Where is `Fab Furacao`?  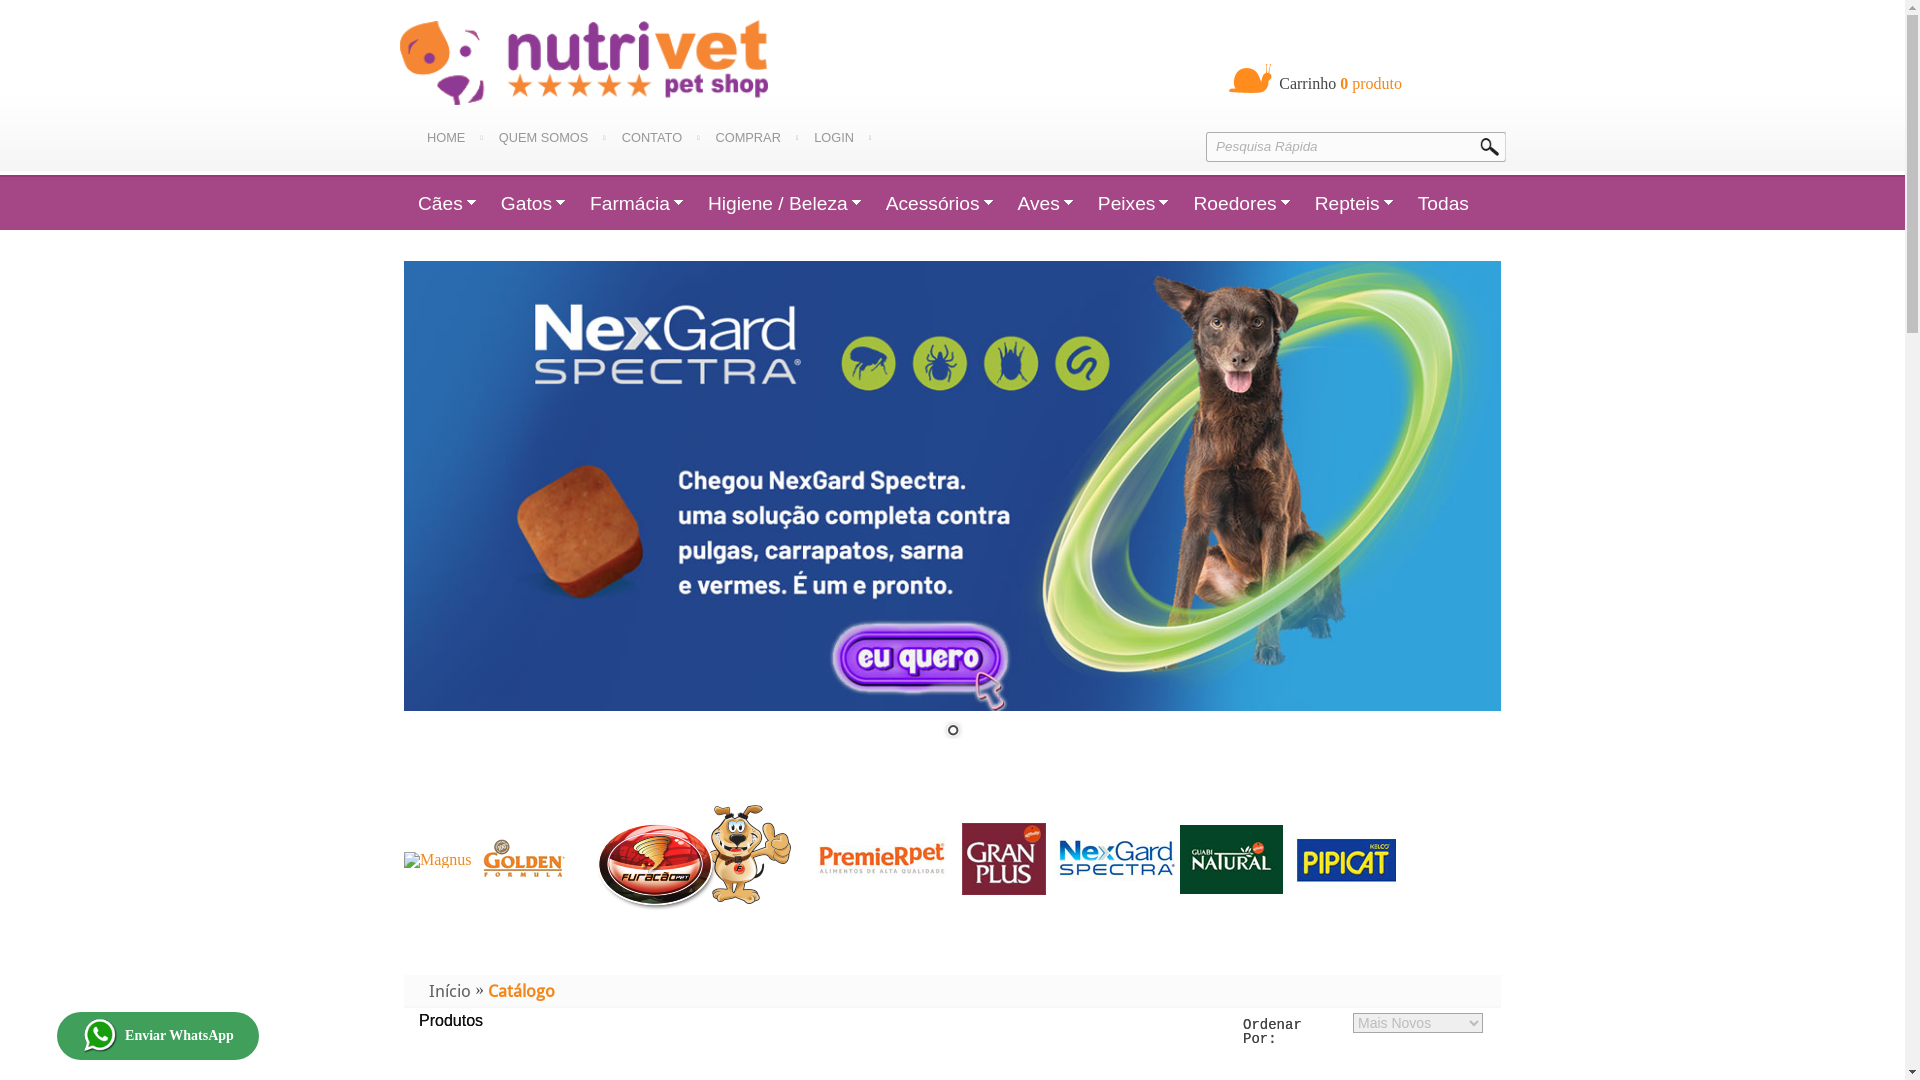 Fab Furacao is located at coordinates (694, 859).